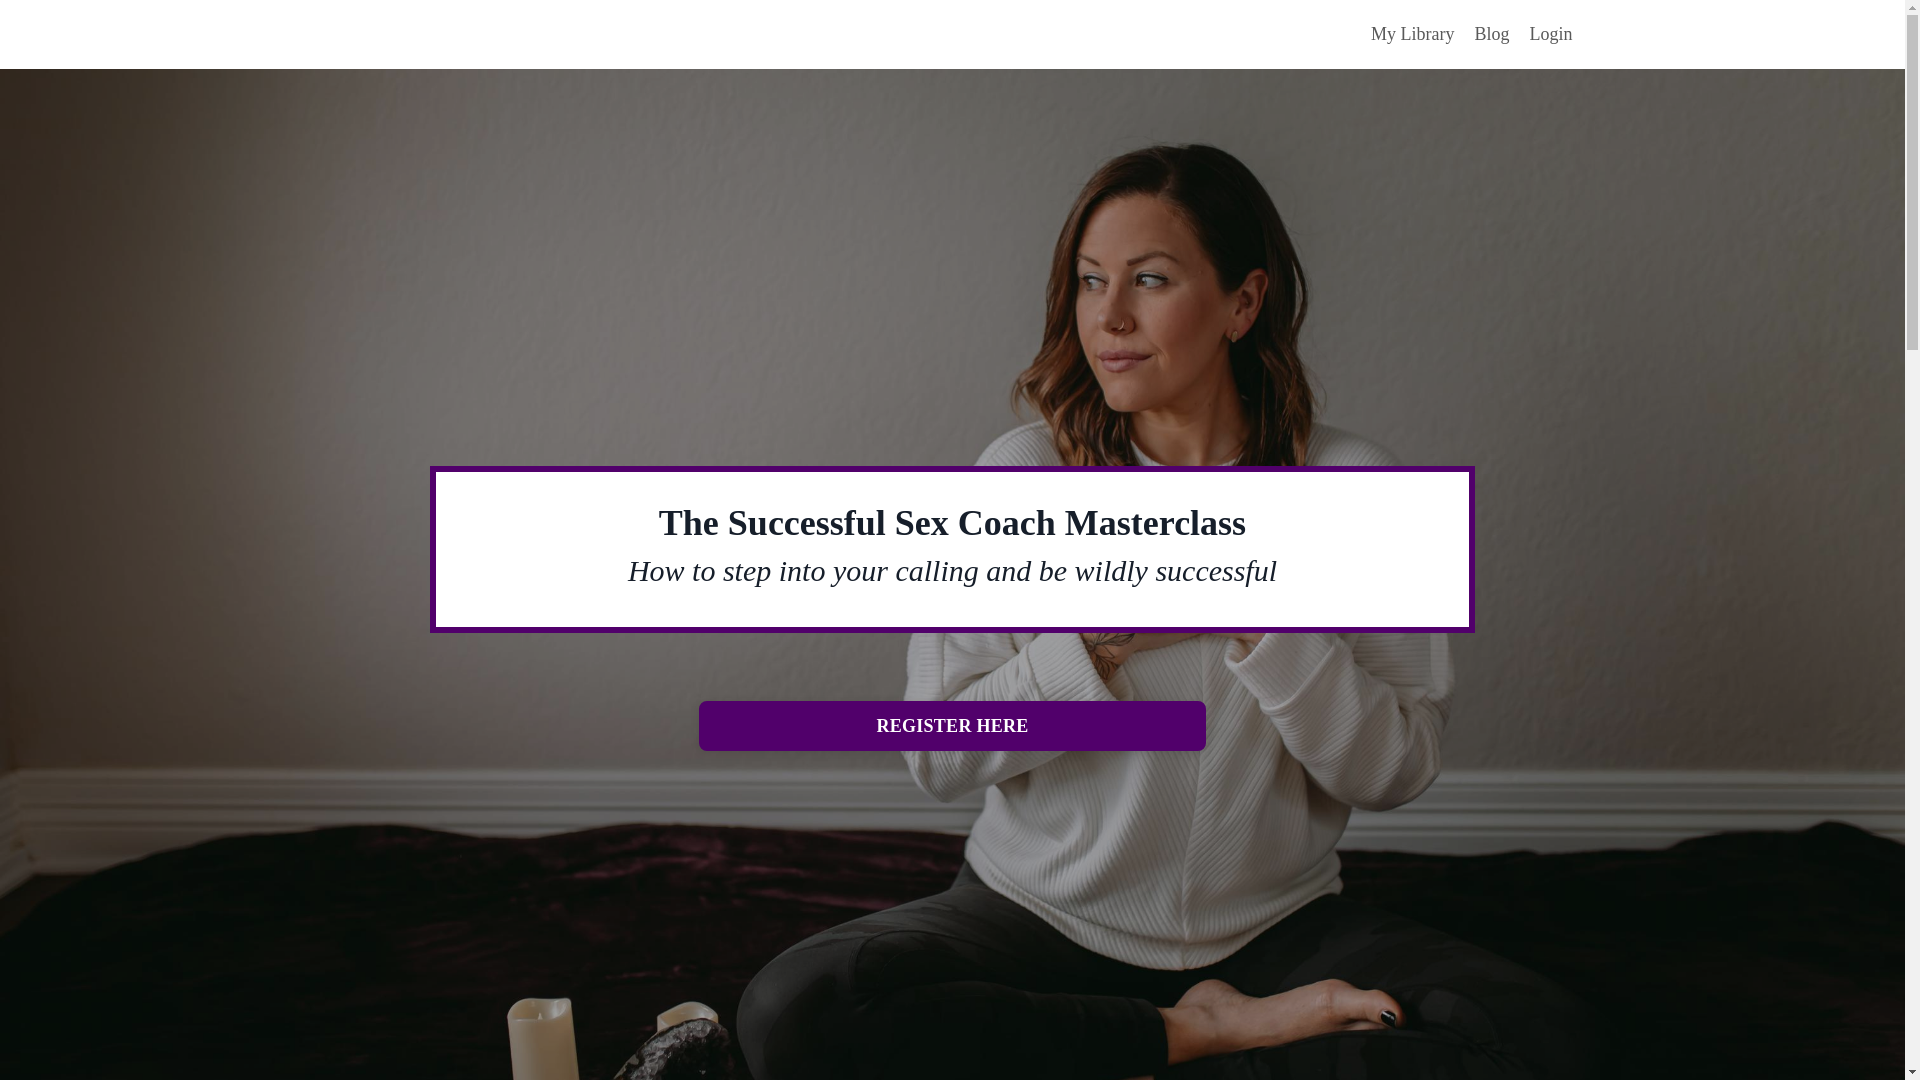 This screenshot has height=1080, width=1920. What do you see at coordinates (1412, 34) in the screenshot?
I see `My Library` at bounding box center [1412, 34].